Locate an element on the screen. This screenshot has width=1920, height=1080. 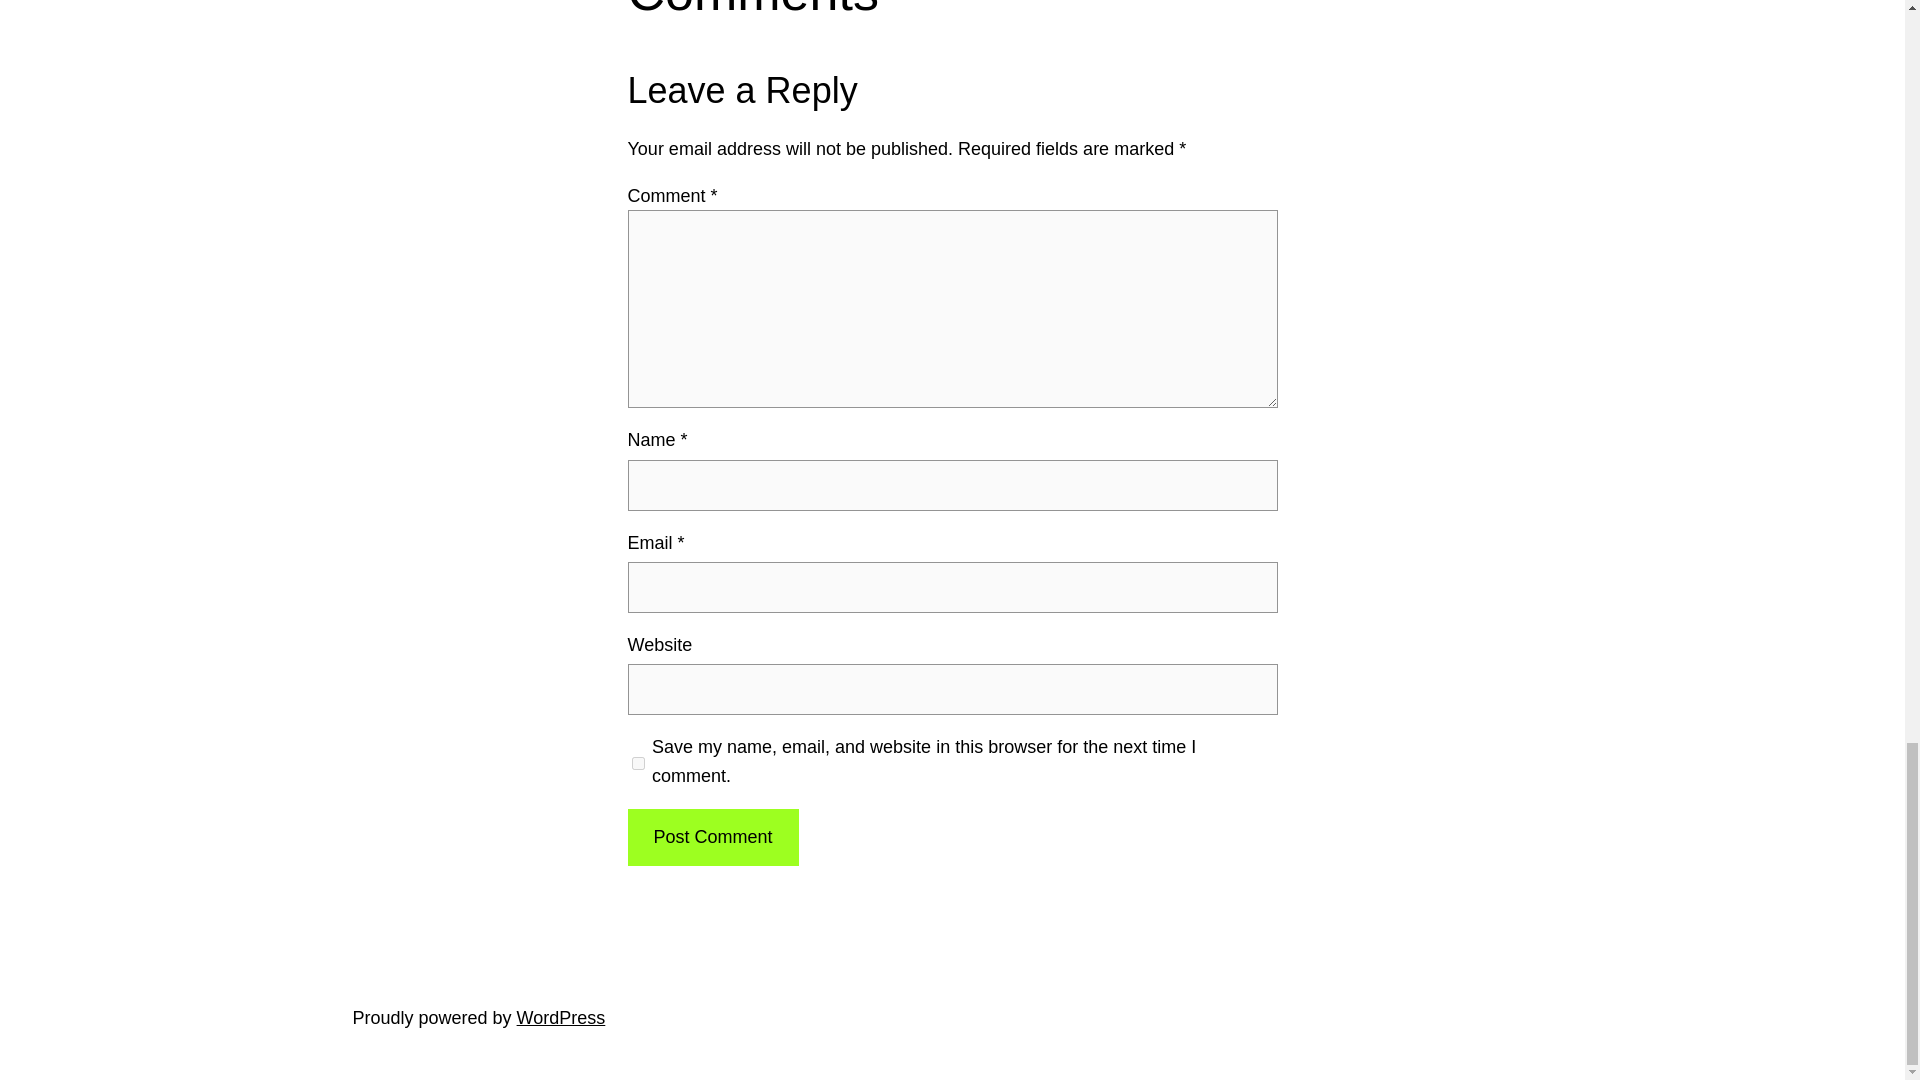
WordPress is located at coordinates (561, 1018).